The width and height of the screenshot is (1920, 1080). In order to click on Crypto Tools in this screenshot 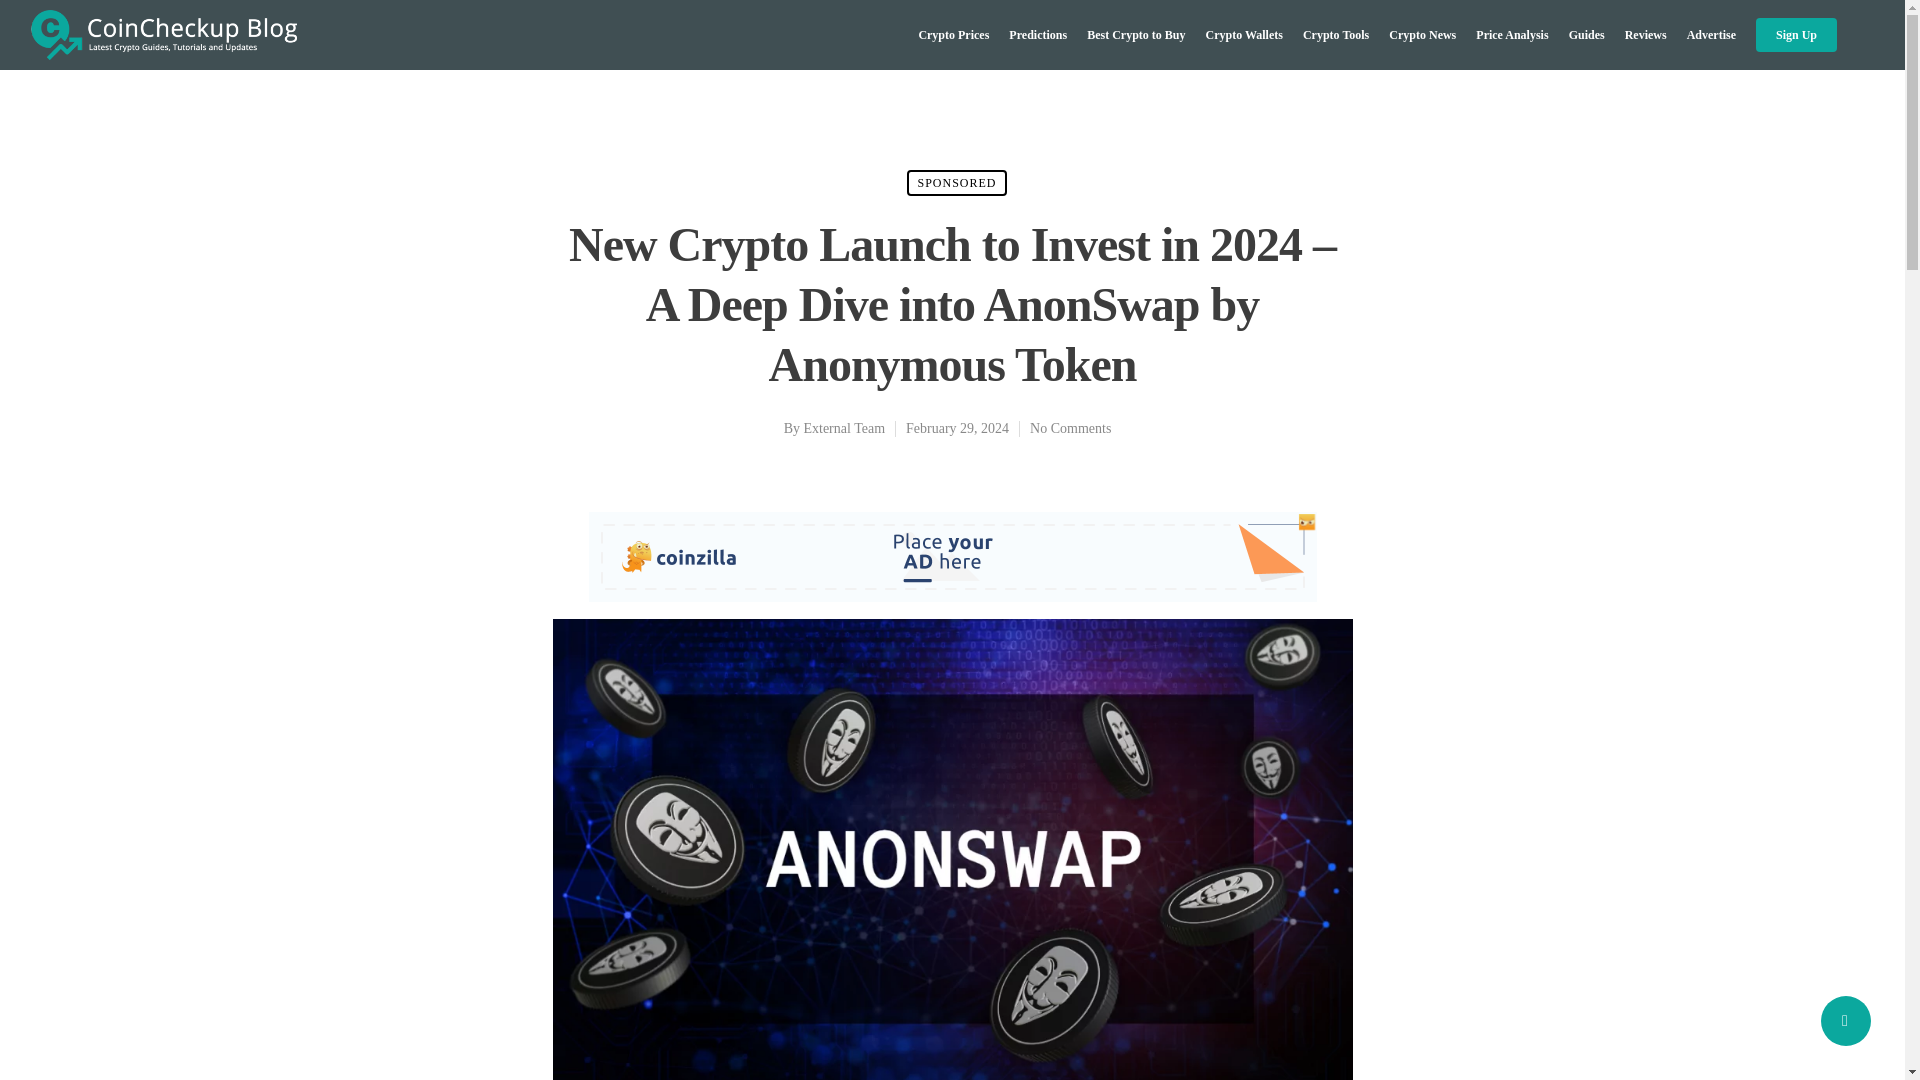, I will do `click(1336, 34)`.